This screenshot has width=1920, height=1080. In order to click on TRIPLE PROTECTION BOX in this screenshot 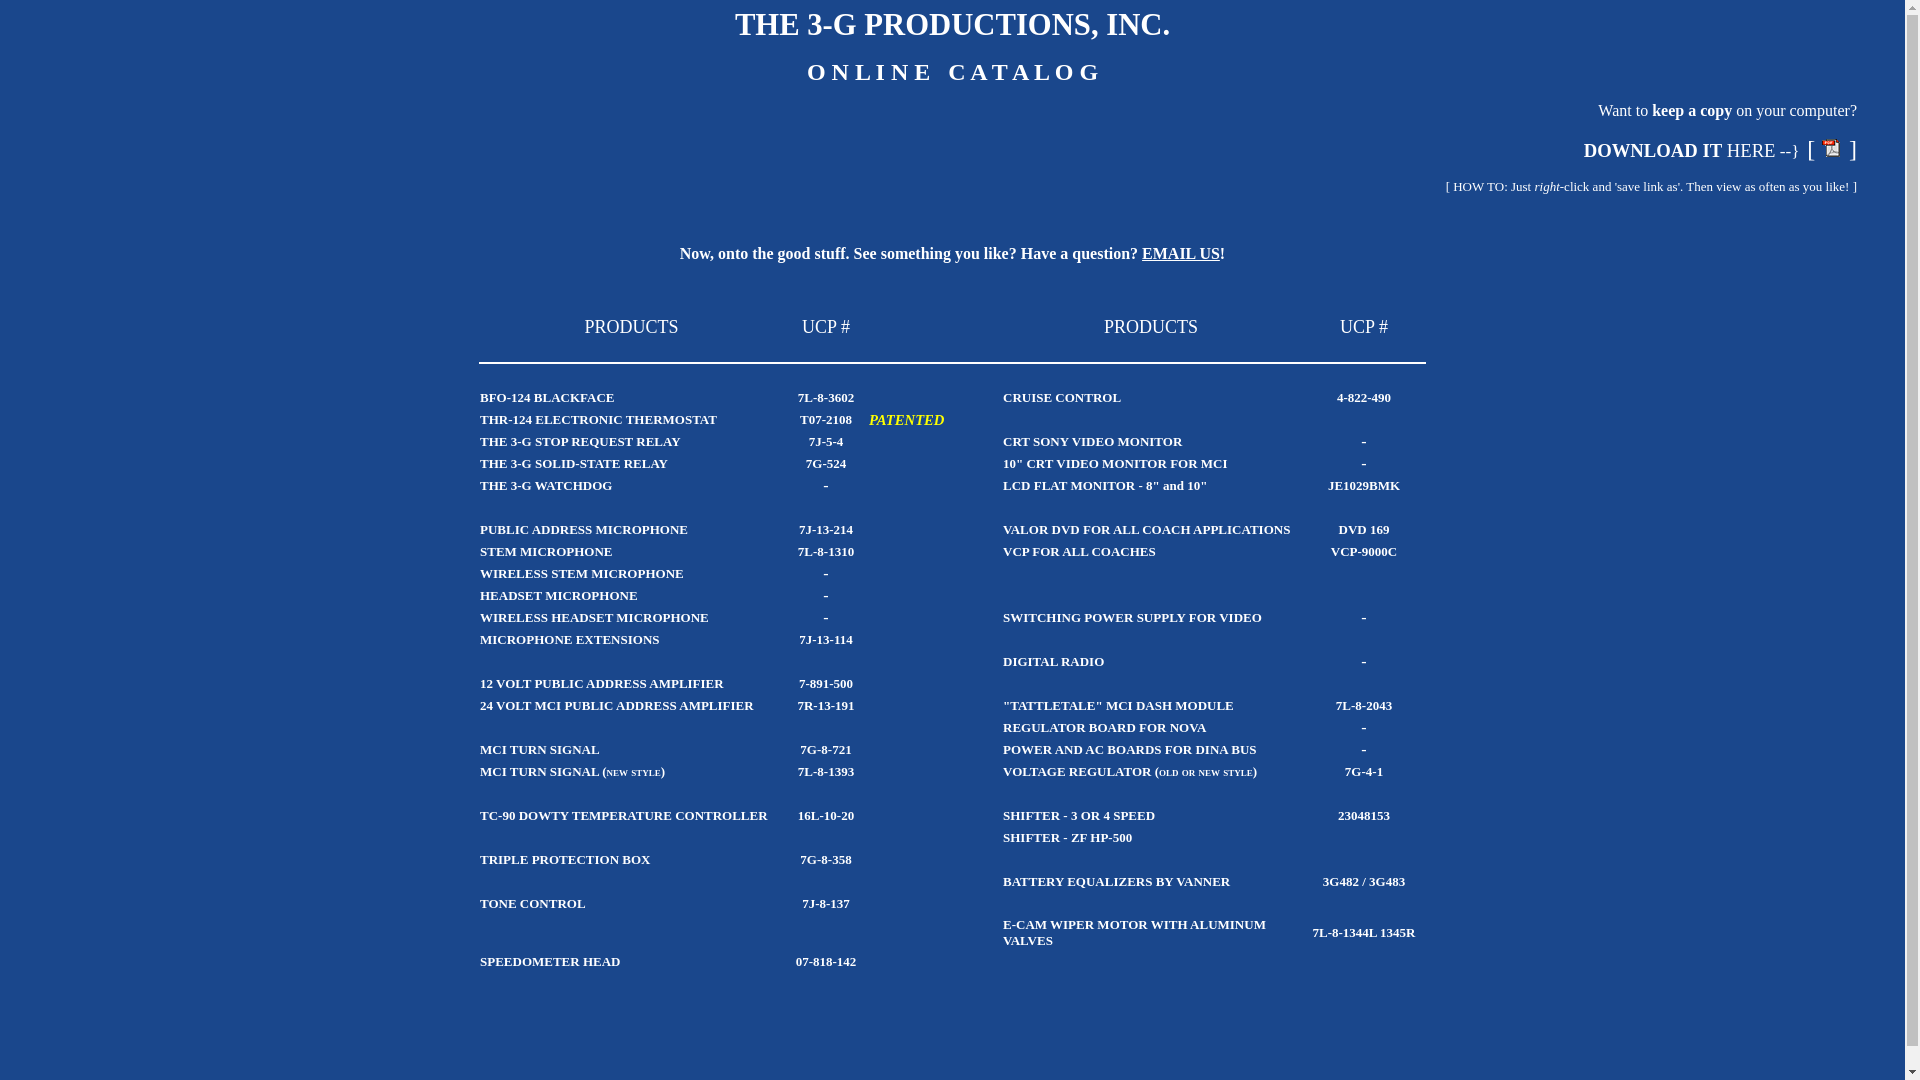, I will do `click(565, 860)`.